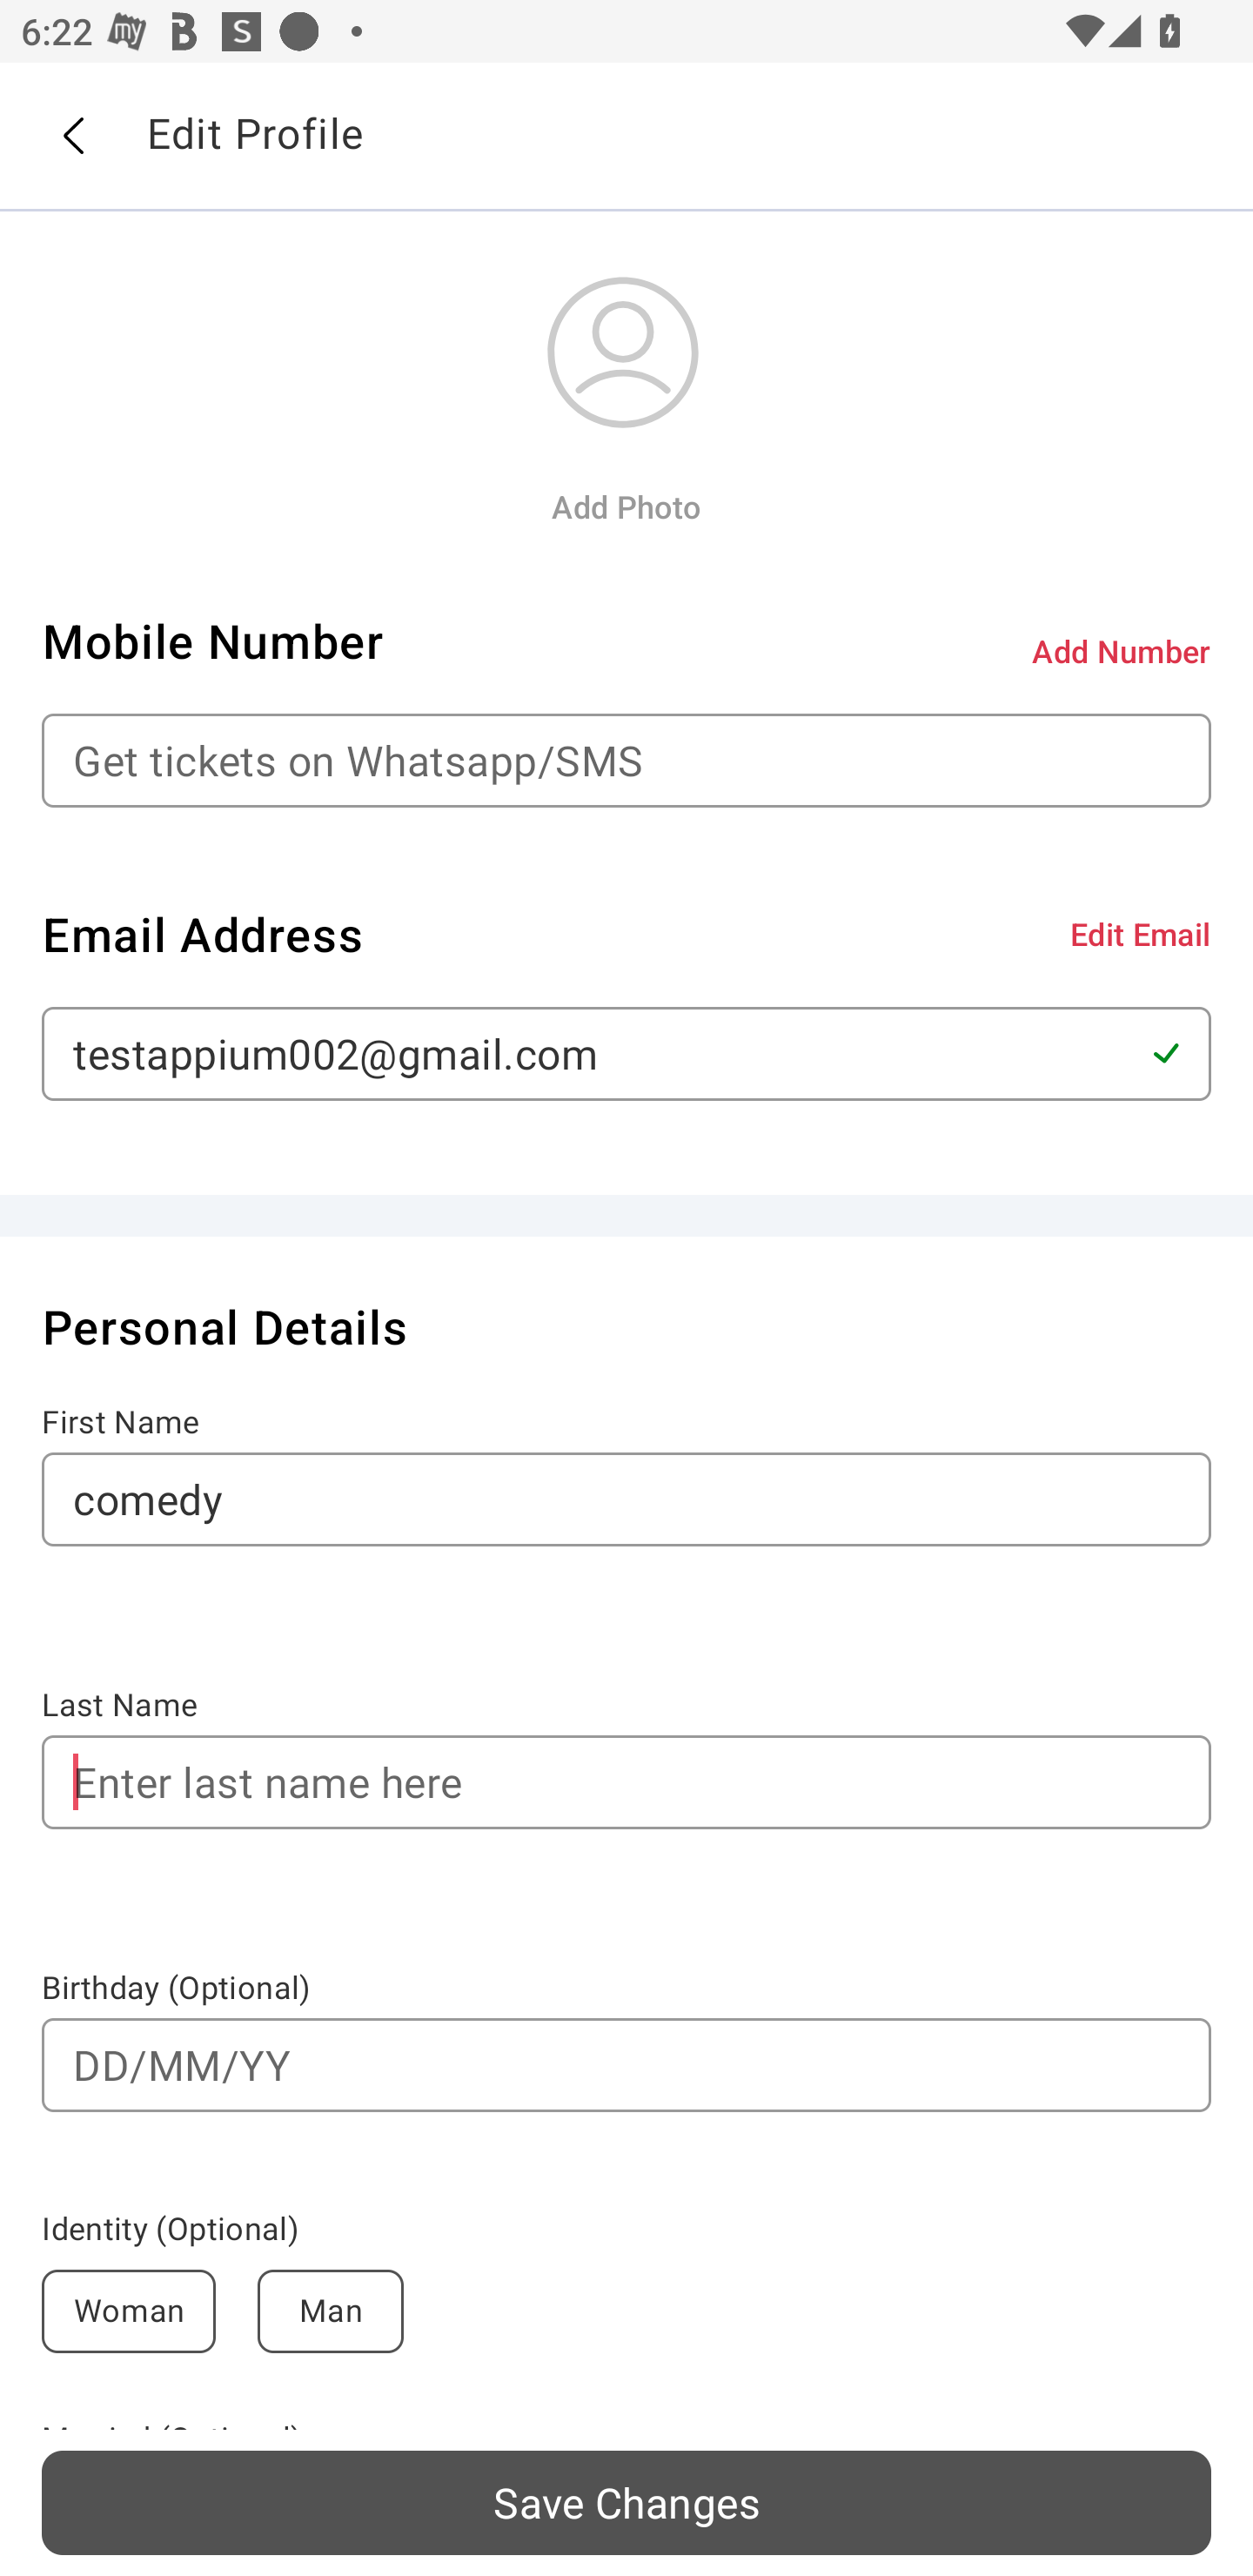 The image size is (1253, 2576). Describe the element at coordinates (626, 1782) in the screenshot. I see `Enter last name here` at that location.